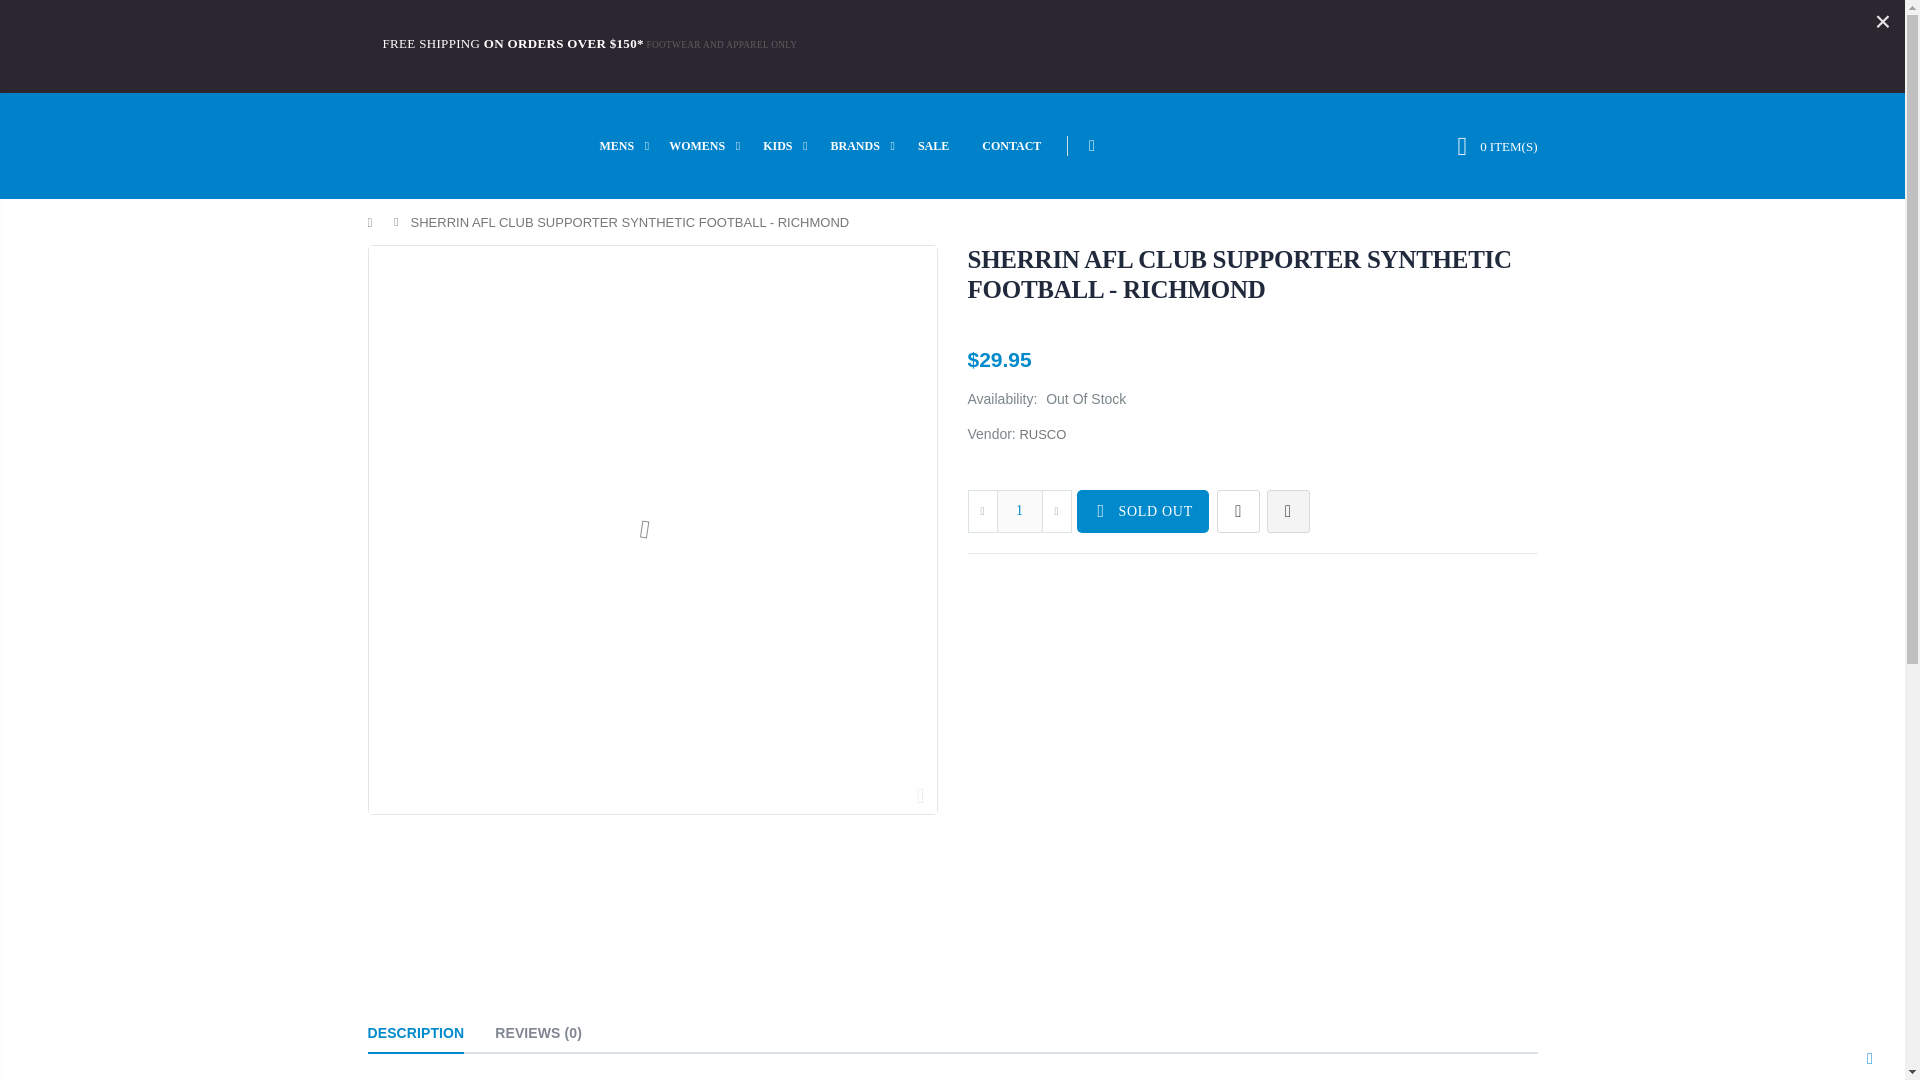 This screenshot has height=1080, width=1920. I want to click on MENS, so click(630, 145).